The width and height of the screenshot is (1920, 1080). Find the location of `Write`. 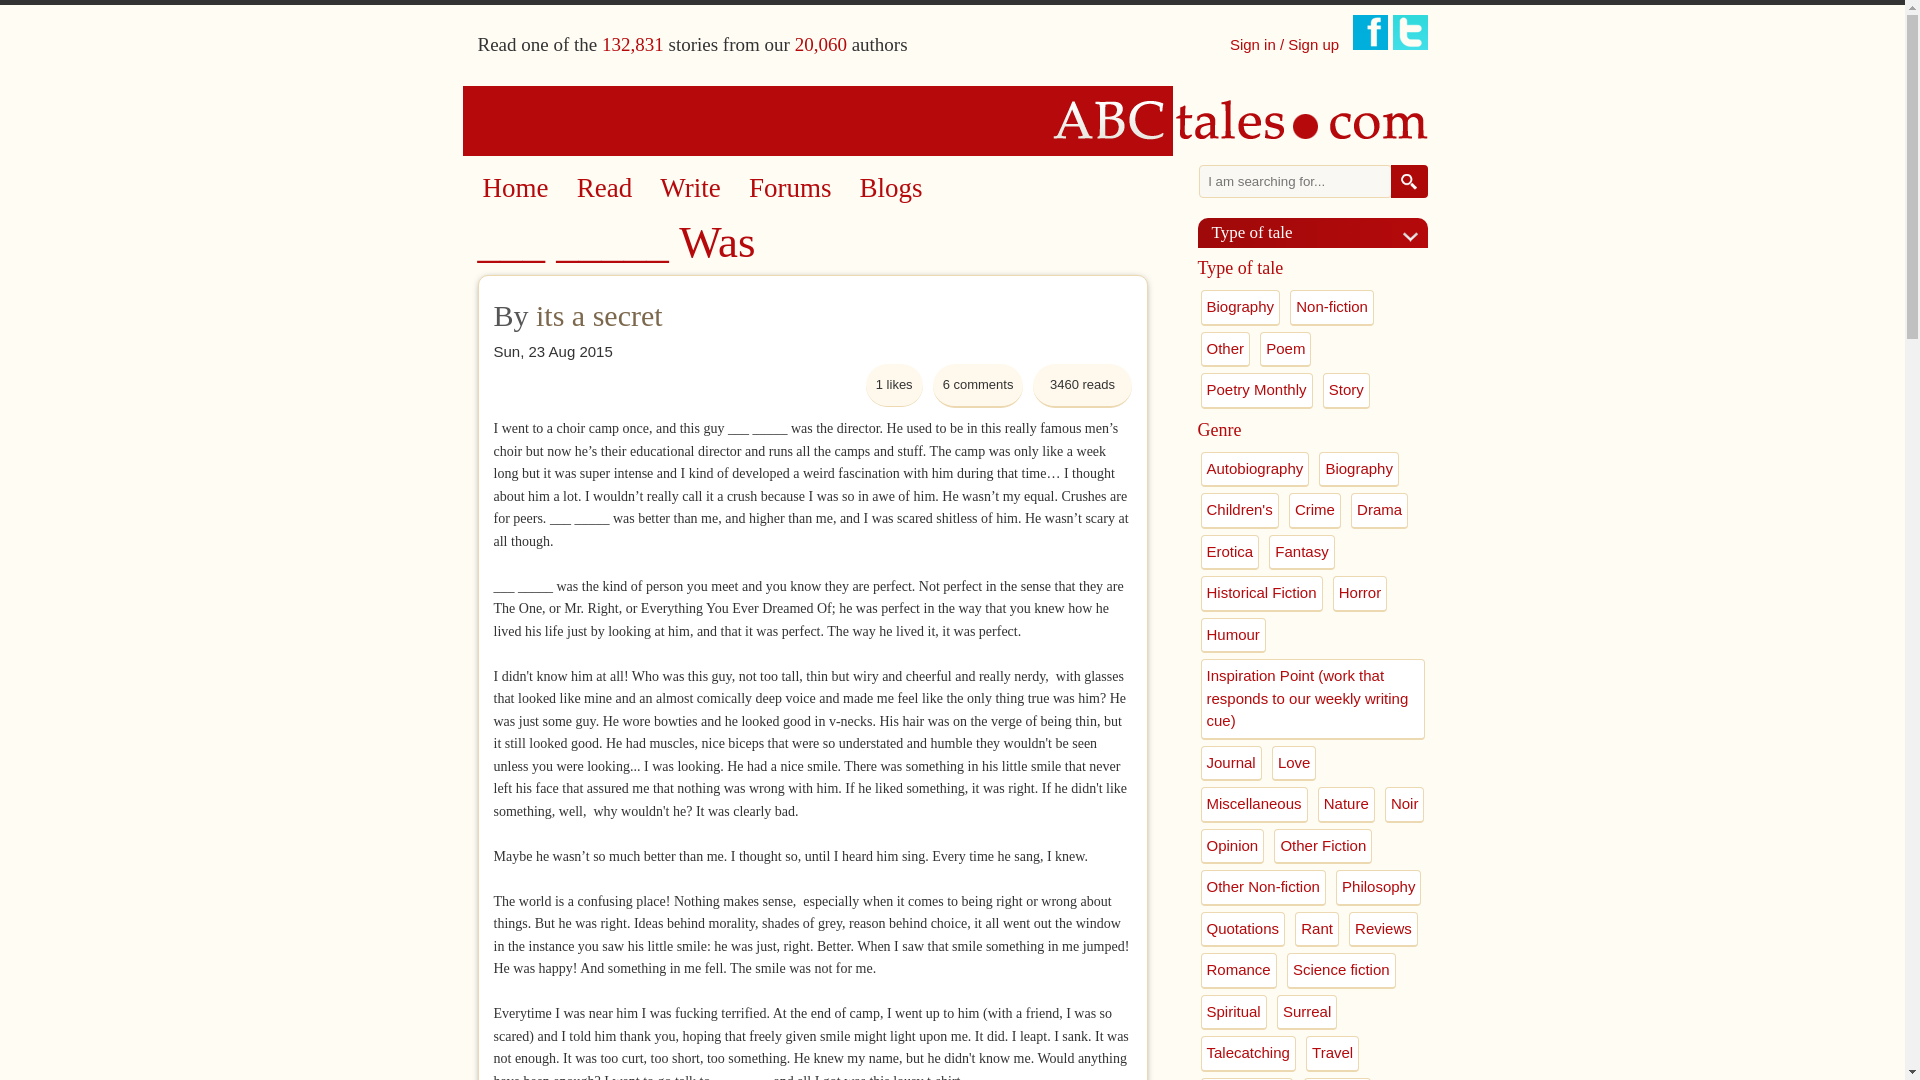

Write is located at coordinates (690, 188).